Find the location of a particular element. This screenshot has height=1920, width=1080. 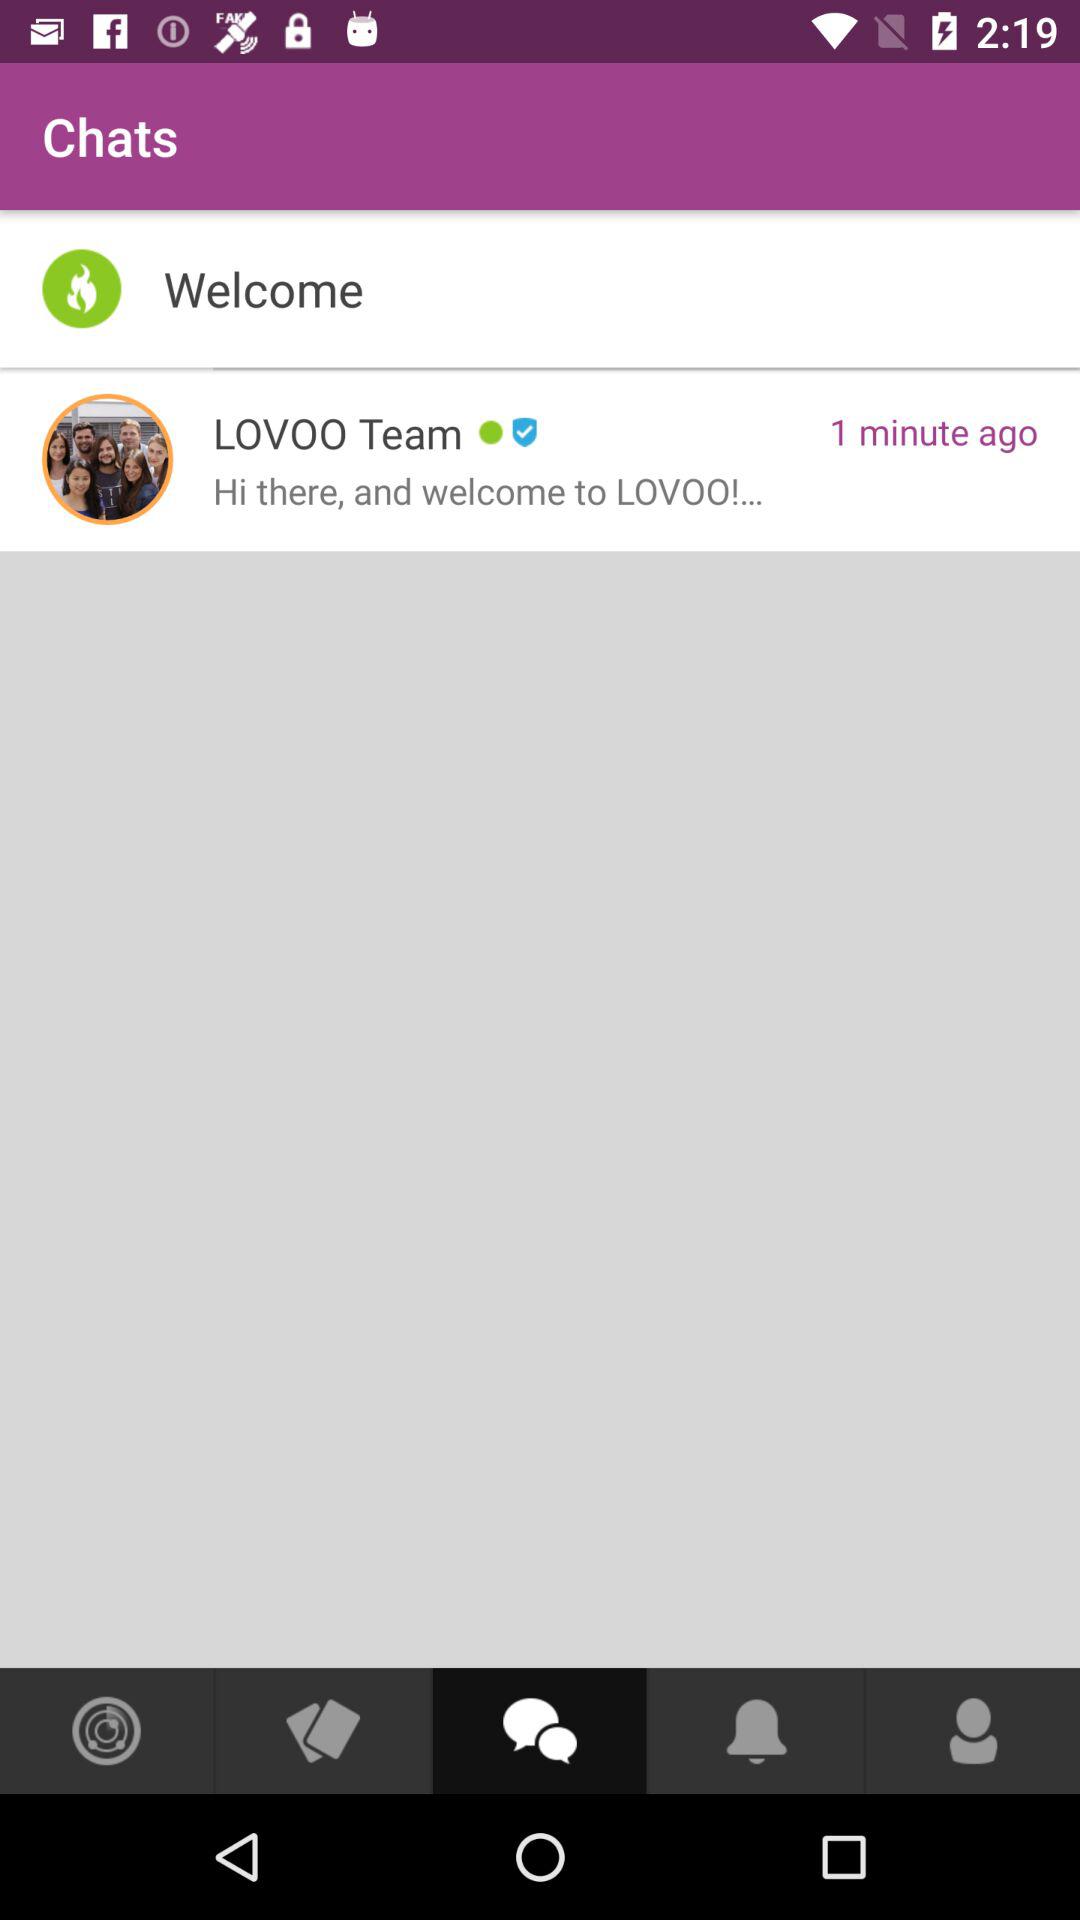

notifications is located at coordinates (756, 1731).